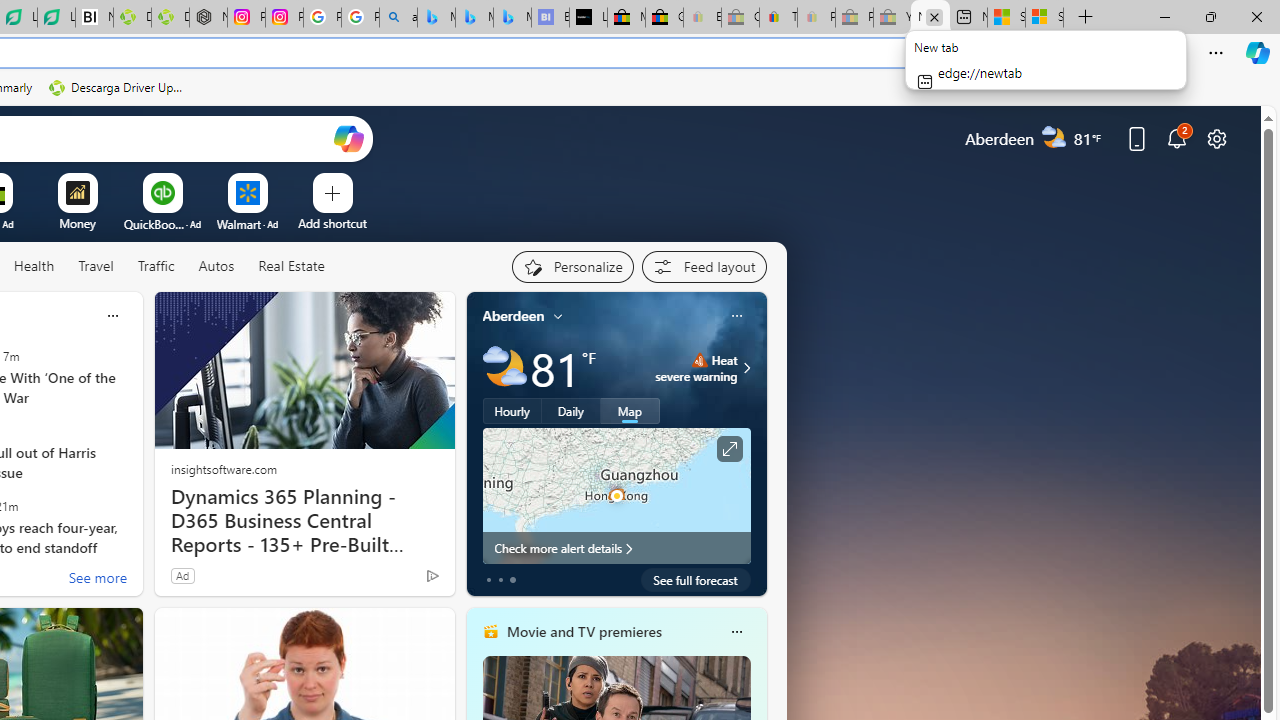 This screenshot has height=720, width=1280. What do you see at coordinates (500, 580) in the screenshot?
I see `tab-1` at bounding box center [500, 580].